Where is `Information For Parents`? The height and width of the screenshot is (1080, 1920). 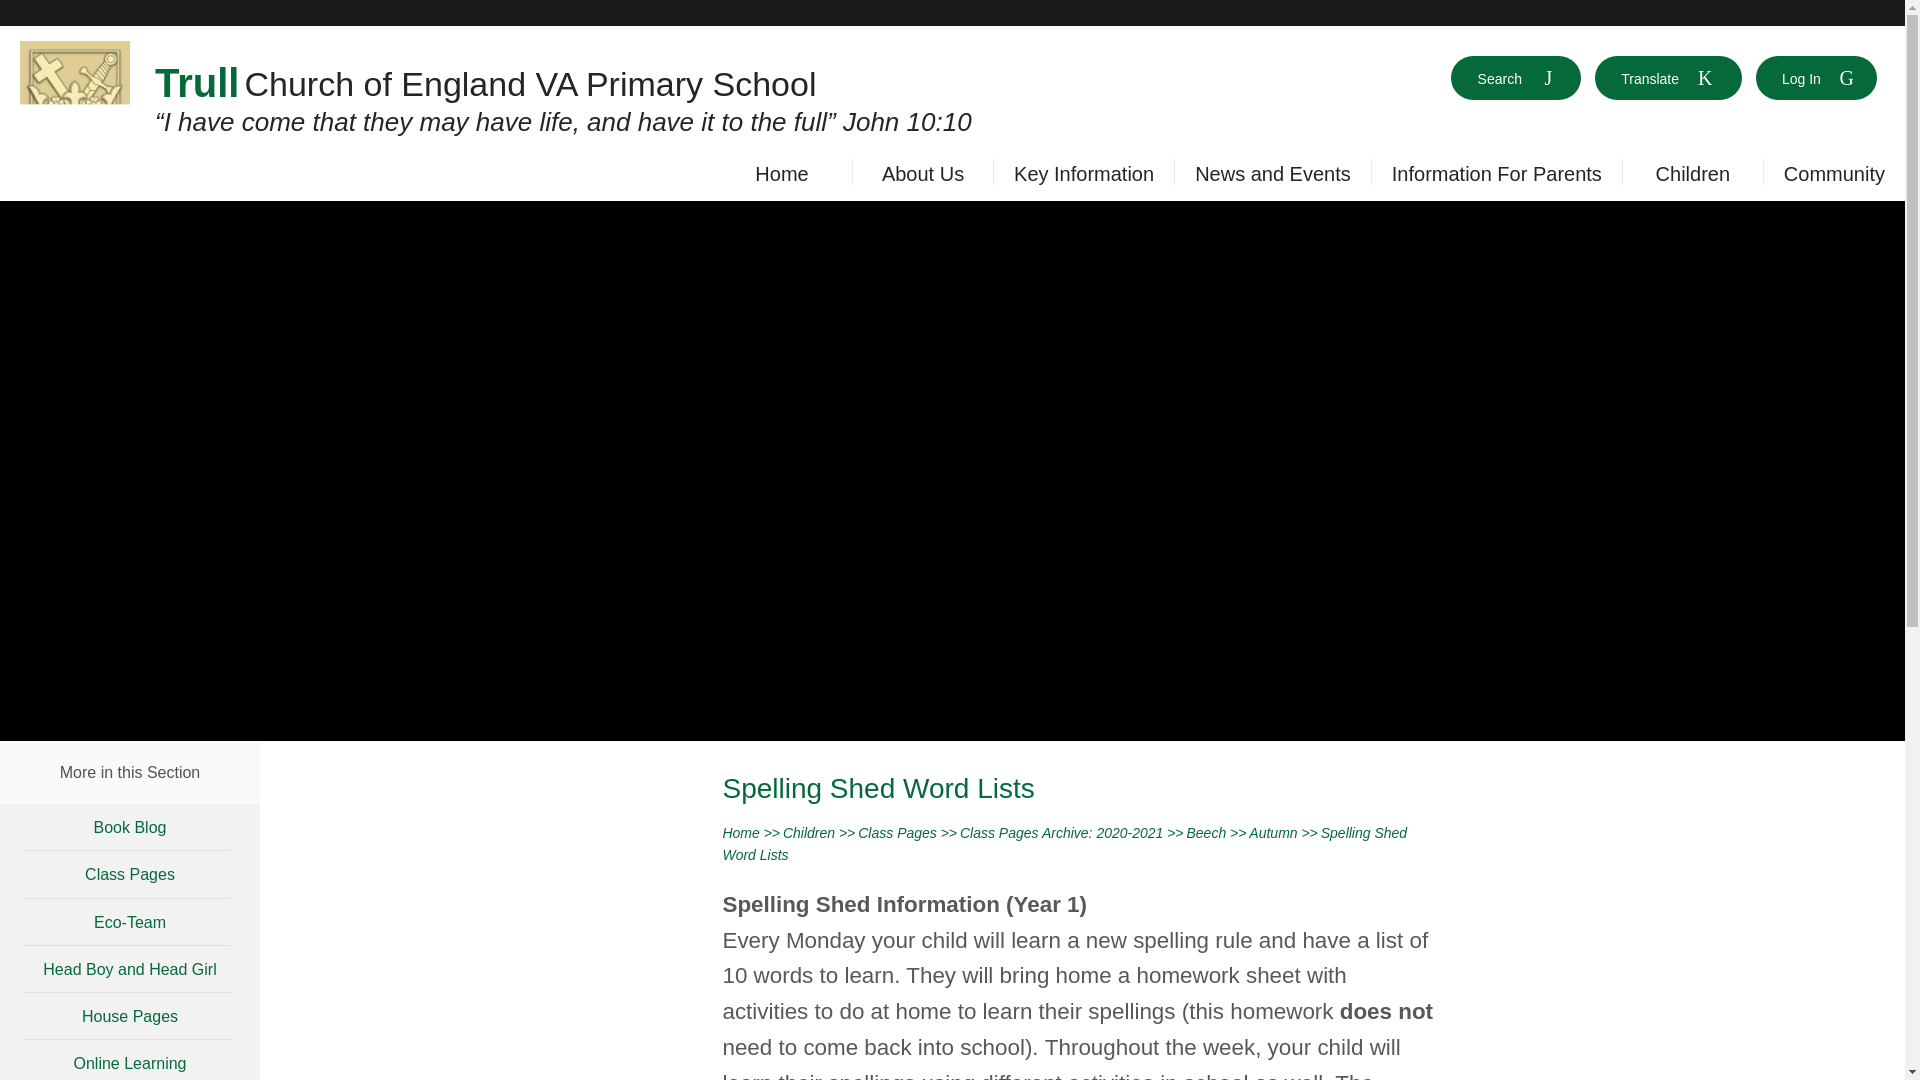 Information For Parents is located at coordinates (1496, 176).